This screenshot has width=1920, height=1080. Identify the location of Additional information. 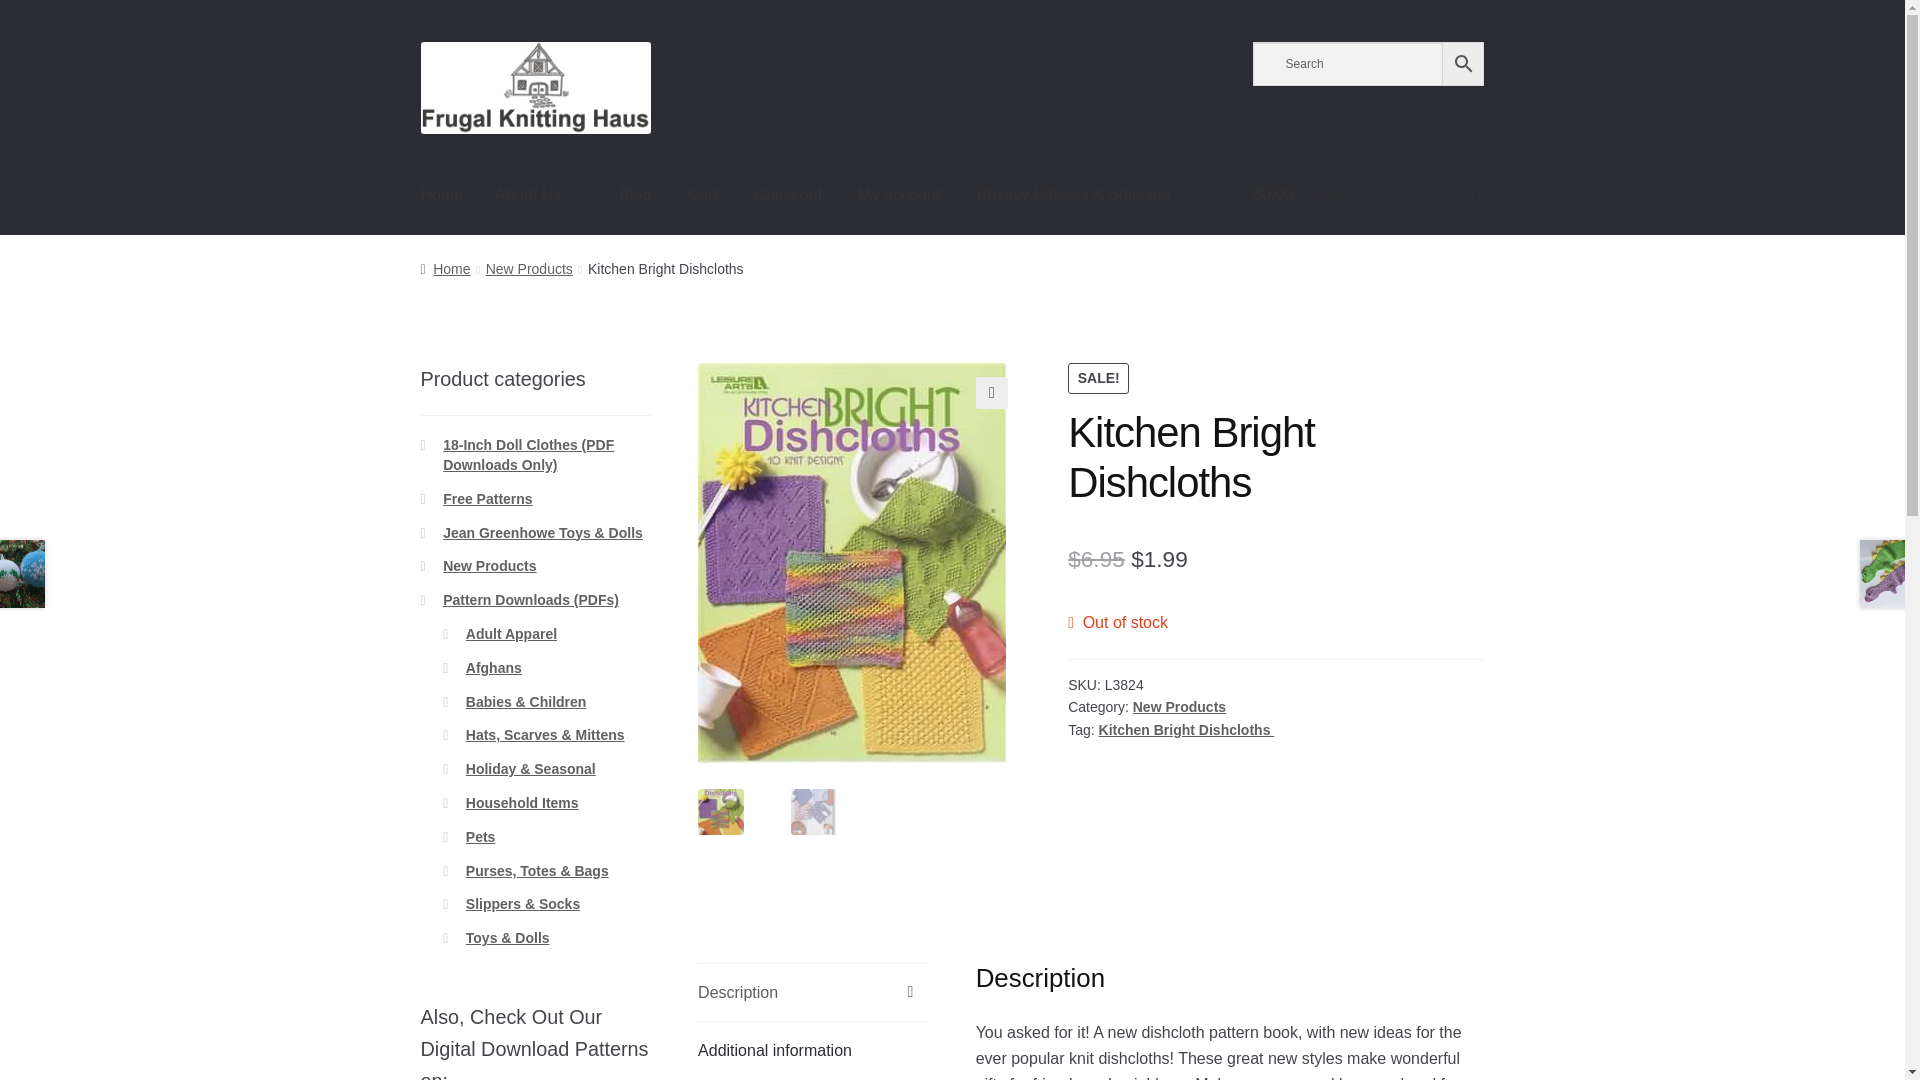
(814, 1050).